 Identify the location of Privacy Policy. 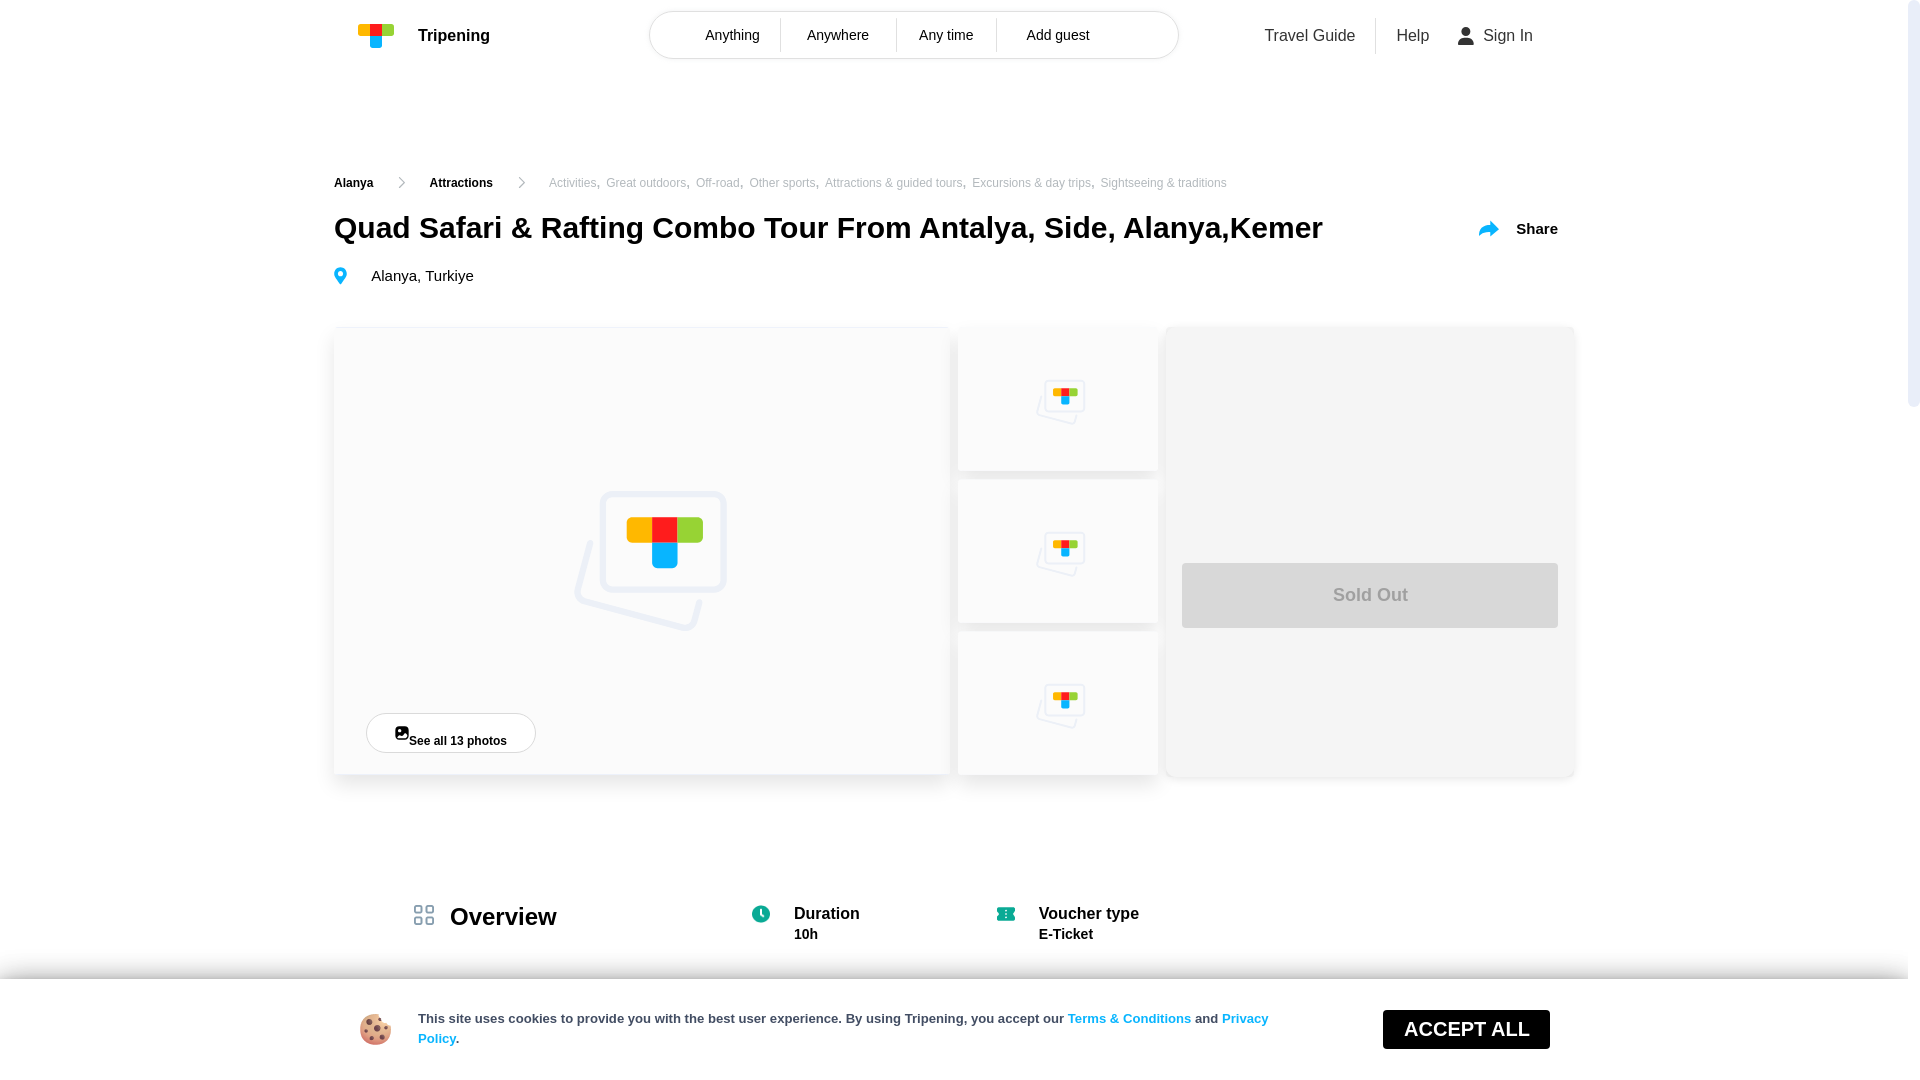
(844, 1028).